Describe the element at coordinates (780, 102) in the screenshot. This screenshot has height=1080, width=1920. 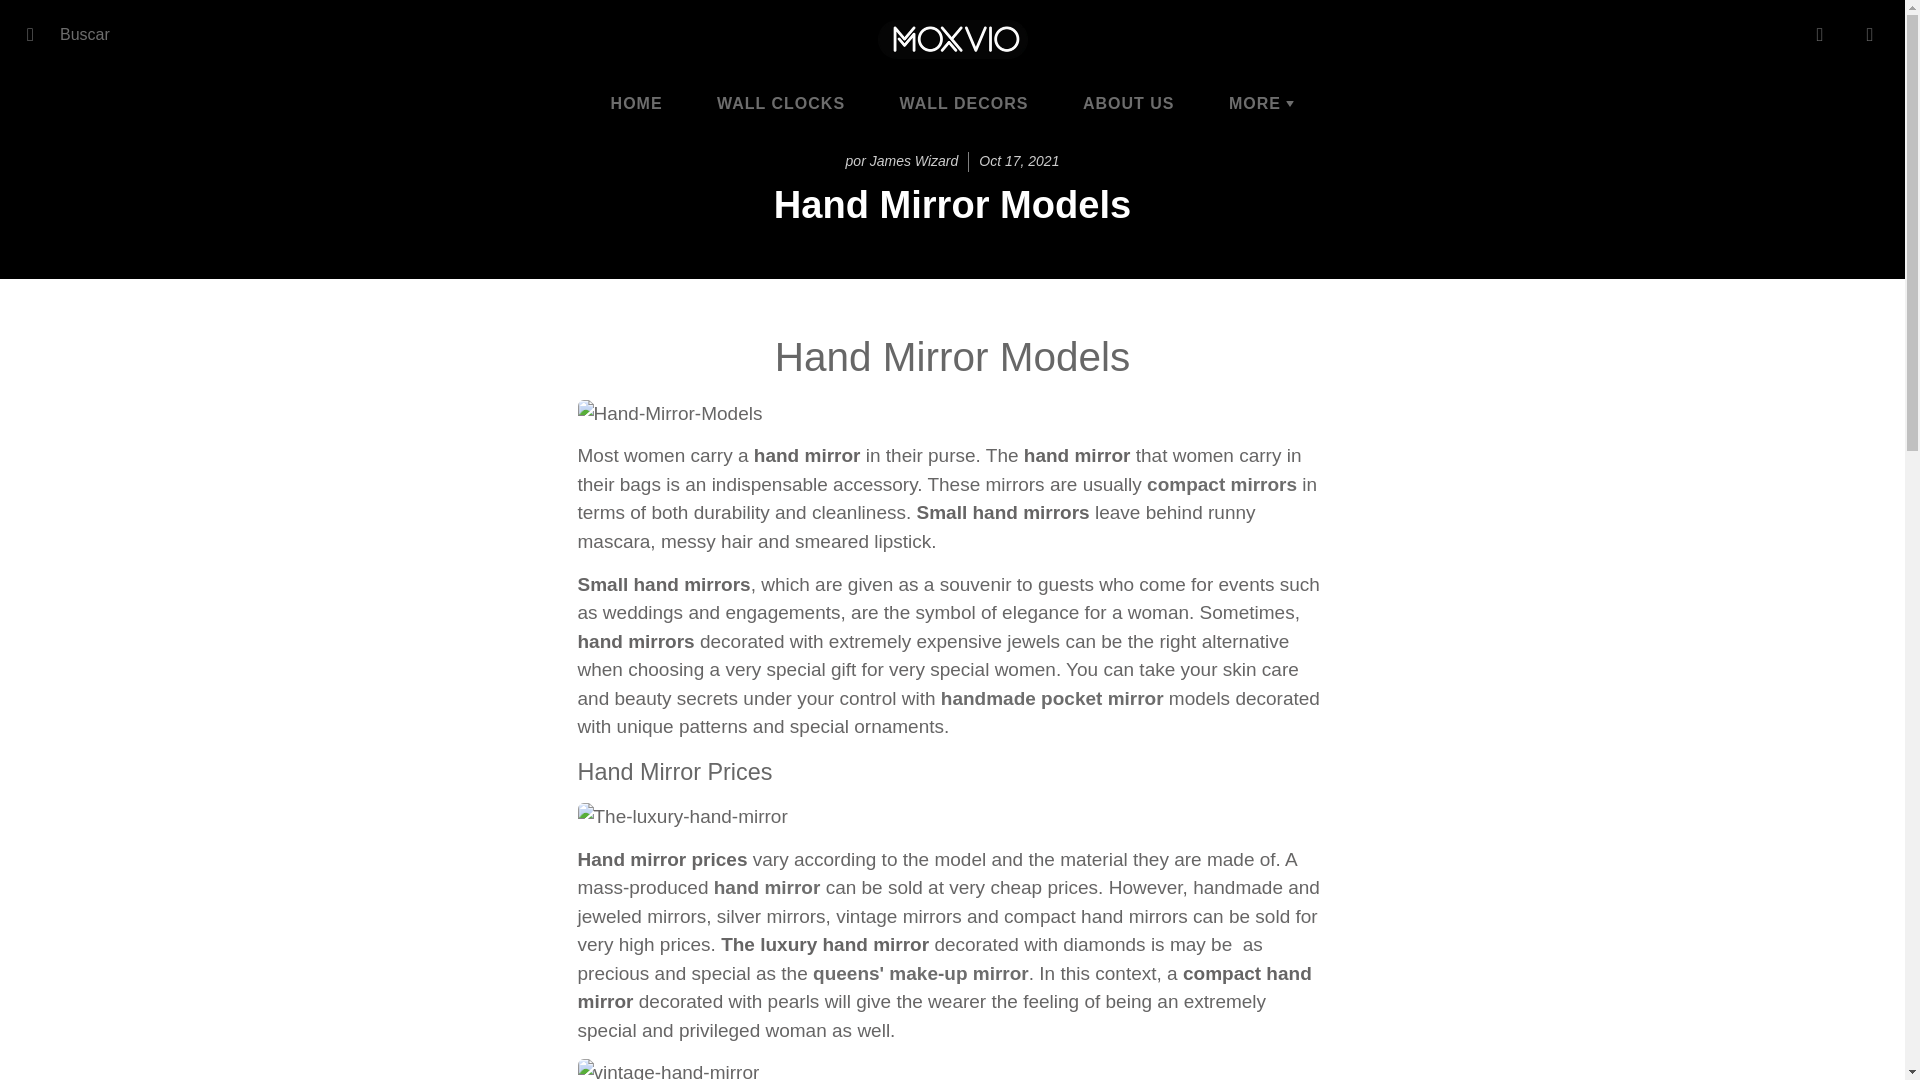
I see `WALL CLOCKS` at that location.